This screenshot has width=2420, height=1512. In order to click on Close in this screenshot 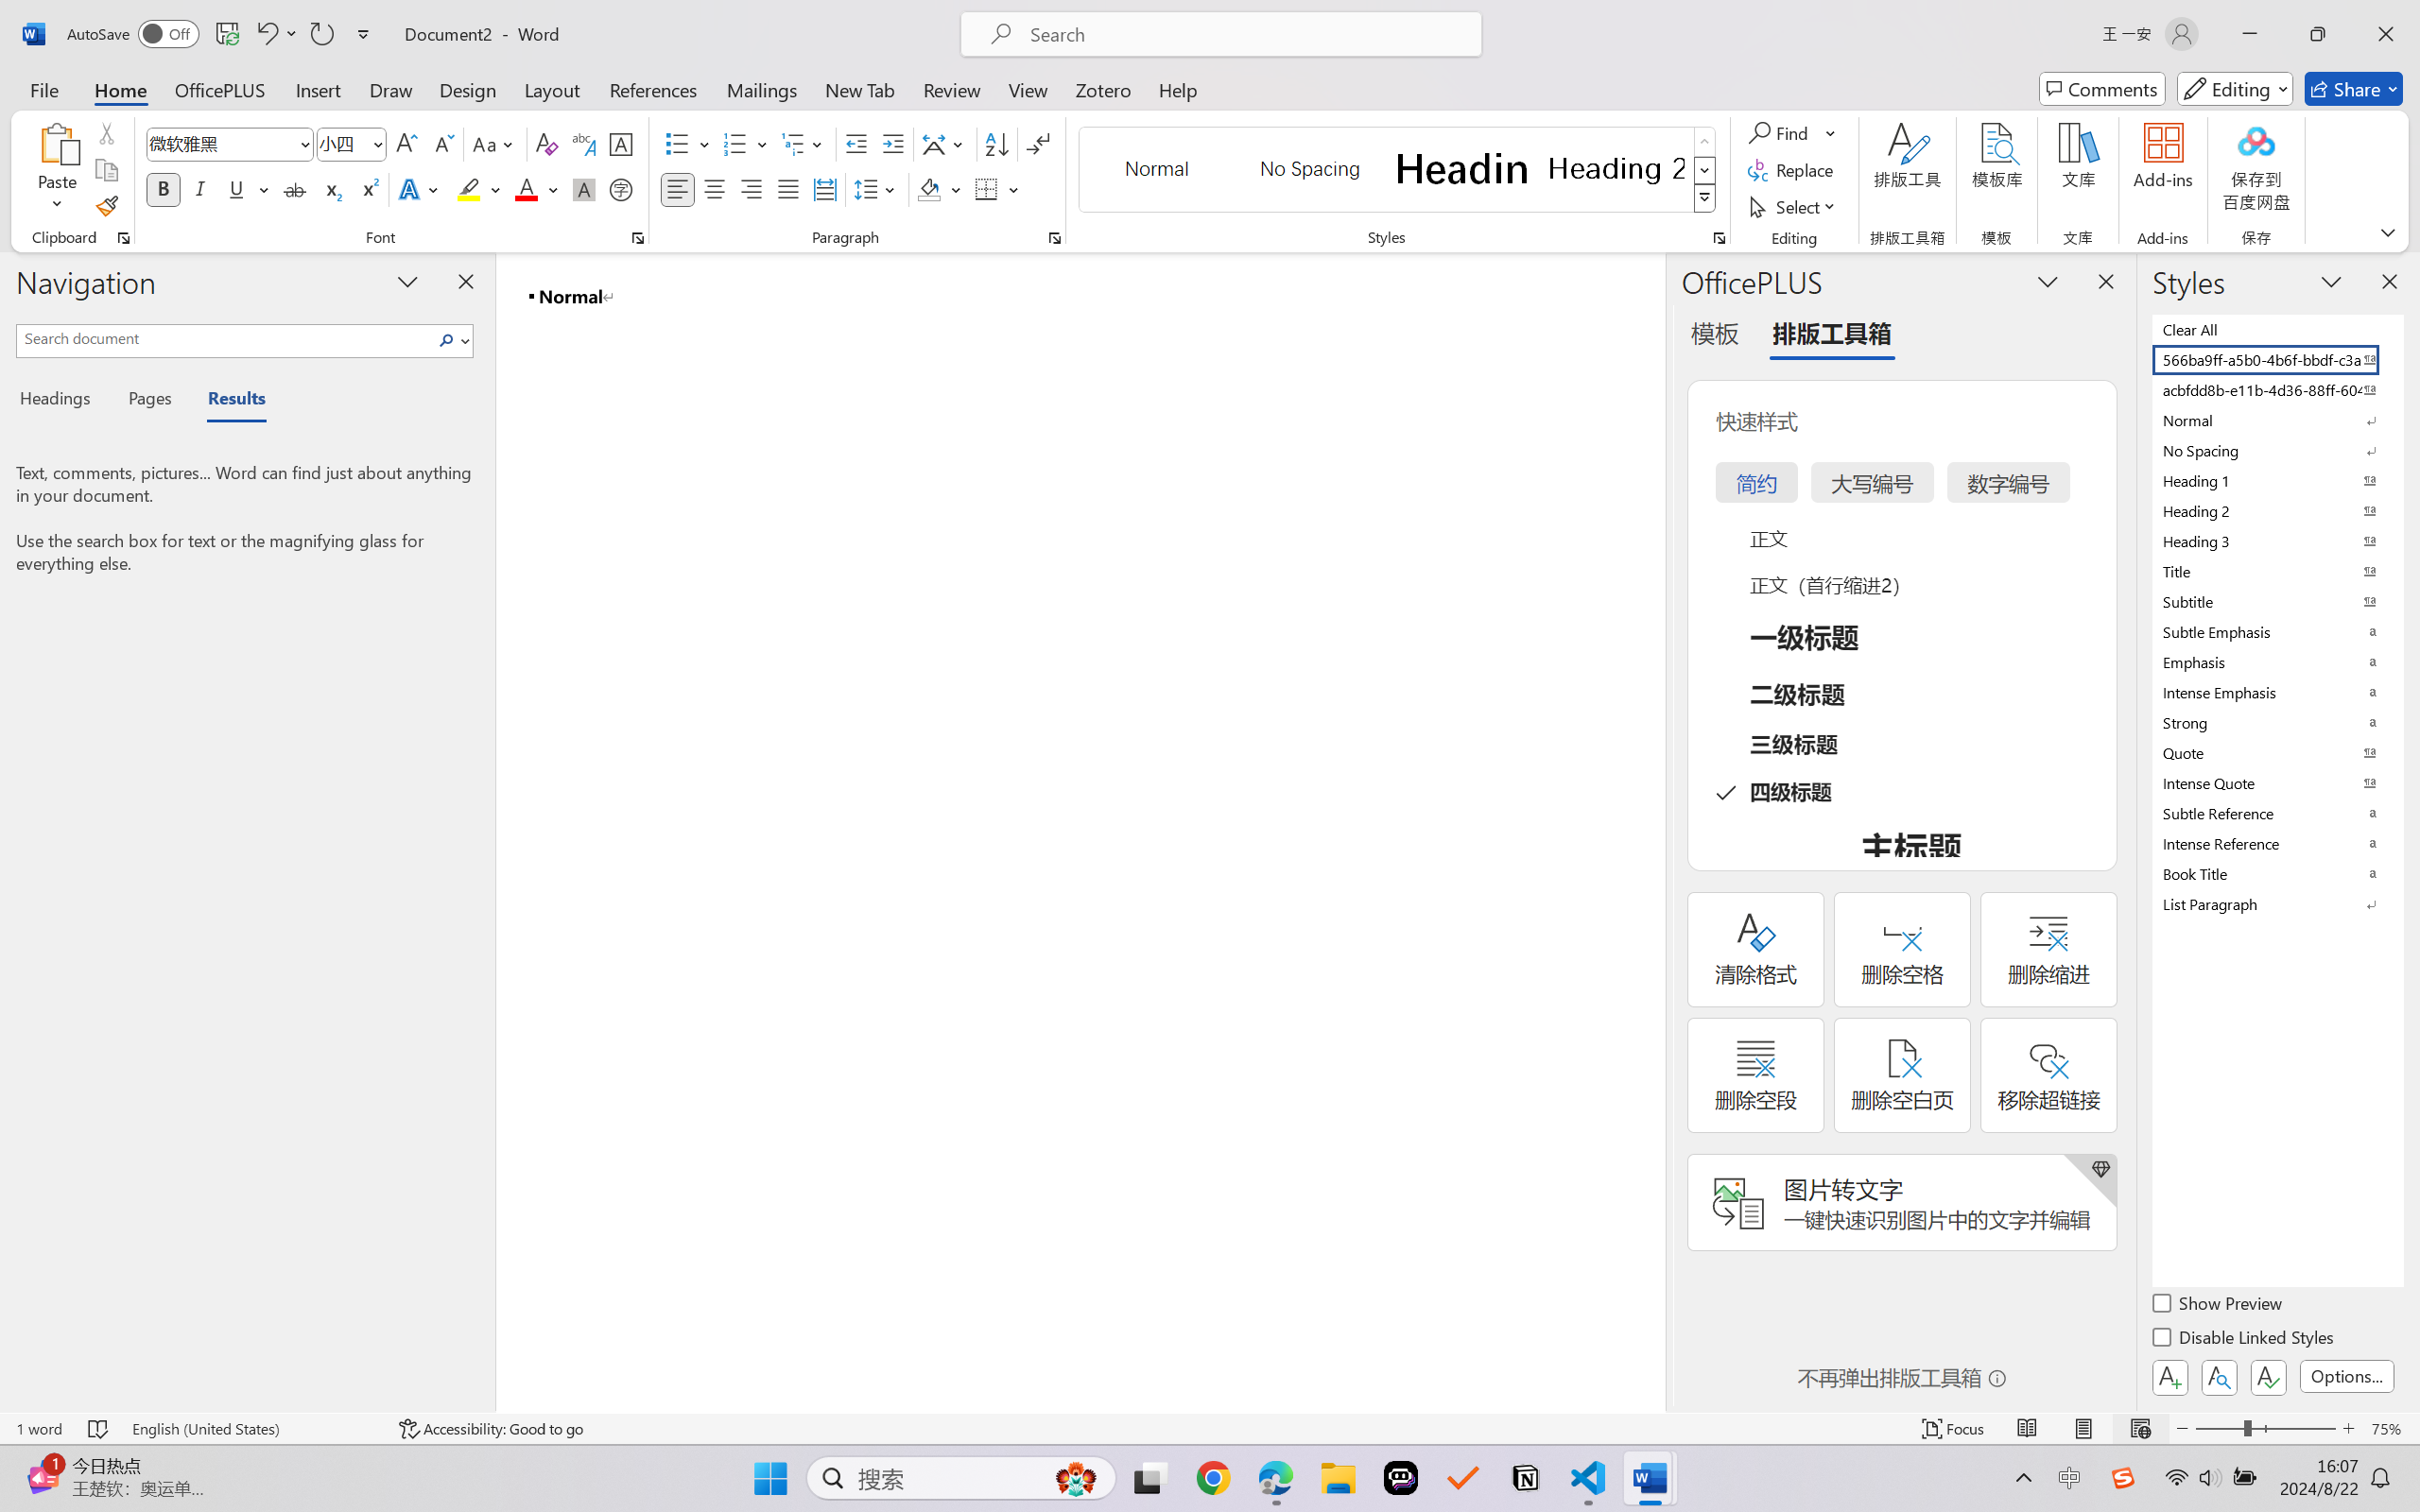, I will do `click(2386, 34)`.